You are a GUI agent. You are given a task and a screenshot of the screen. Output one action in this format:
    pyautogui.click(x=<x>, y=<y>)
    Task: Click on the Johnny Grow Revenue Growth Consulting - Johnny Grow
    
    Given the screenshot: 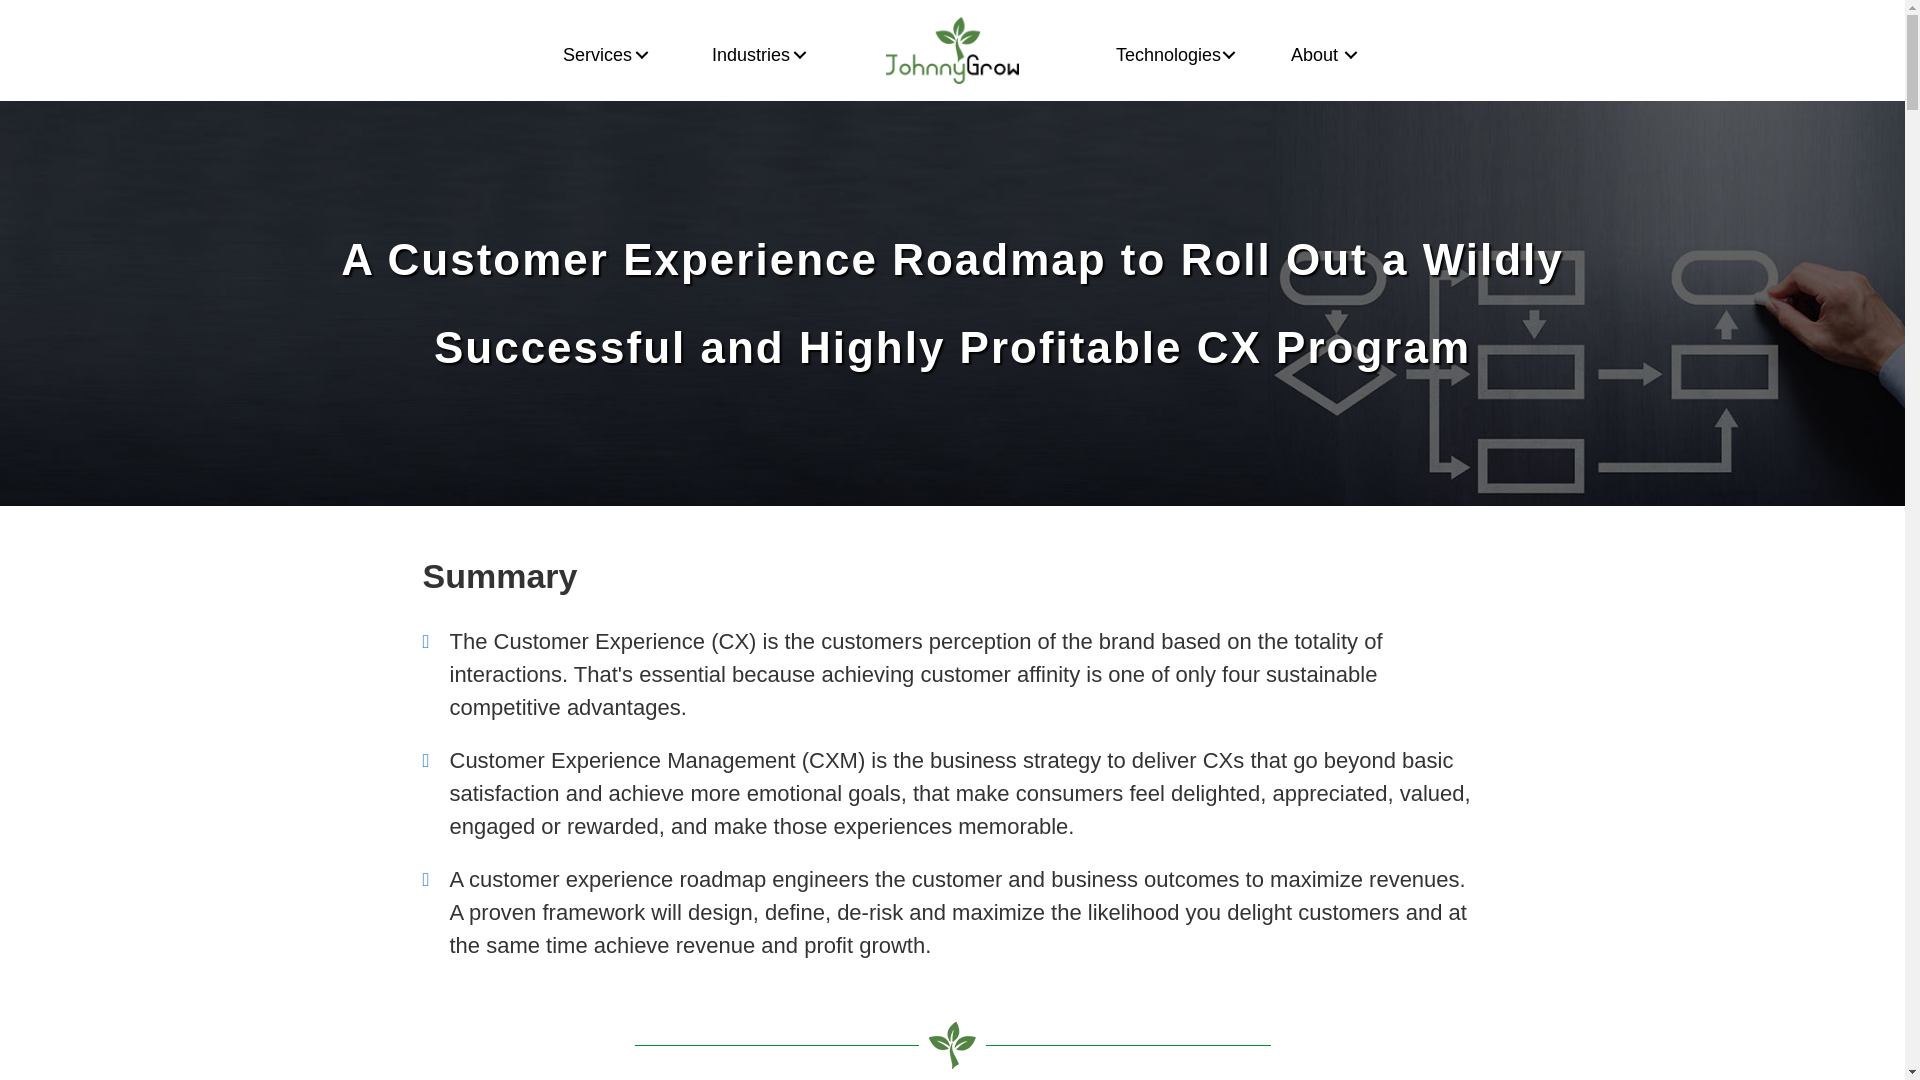 What is the action you would take?
    pyautogui.click(x=952, y=1045)
    